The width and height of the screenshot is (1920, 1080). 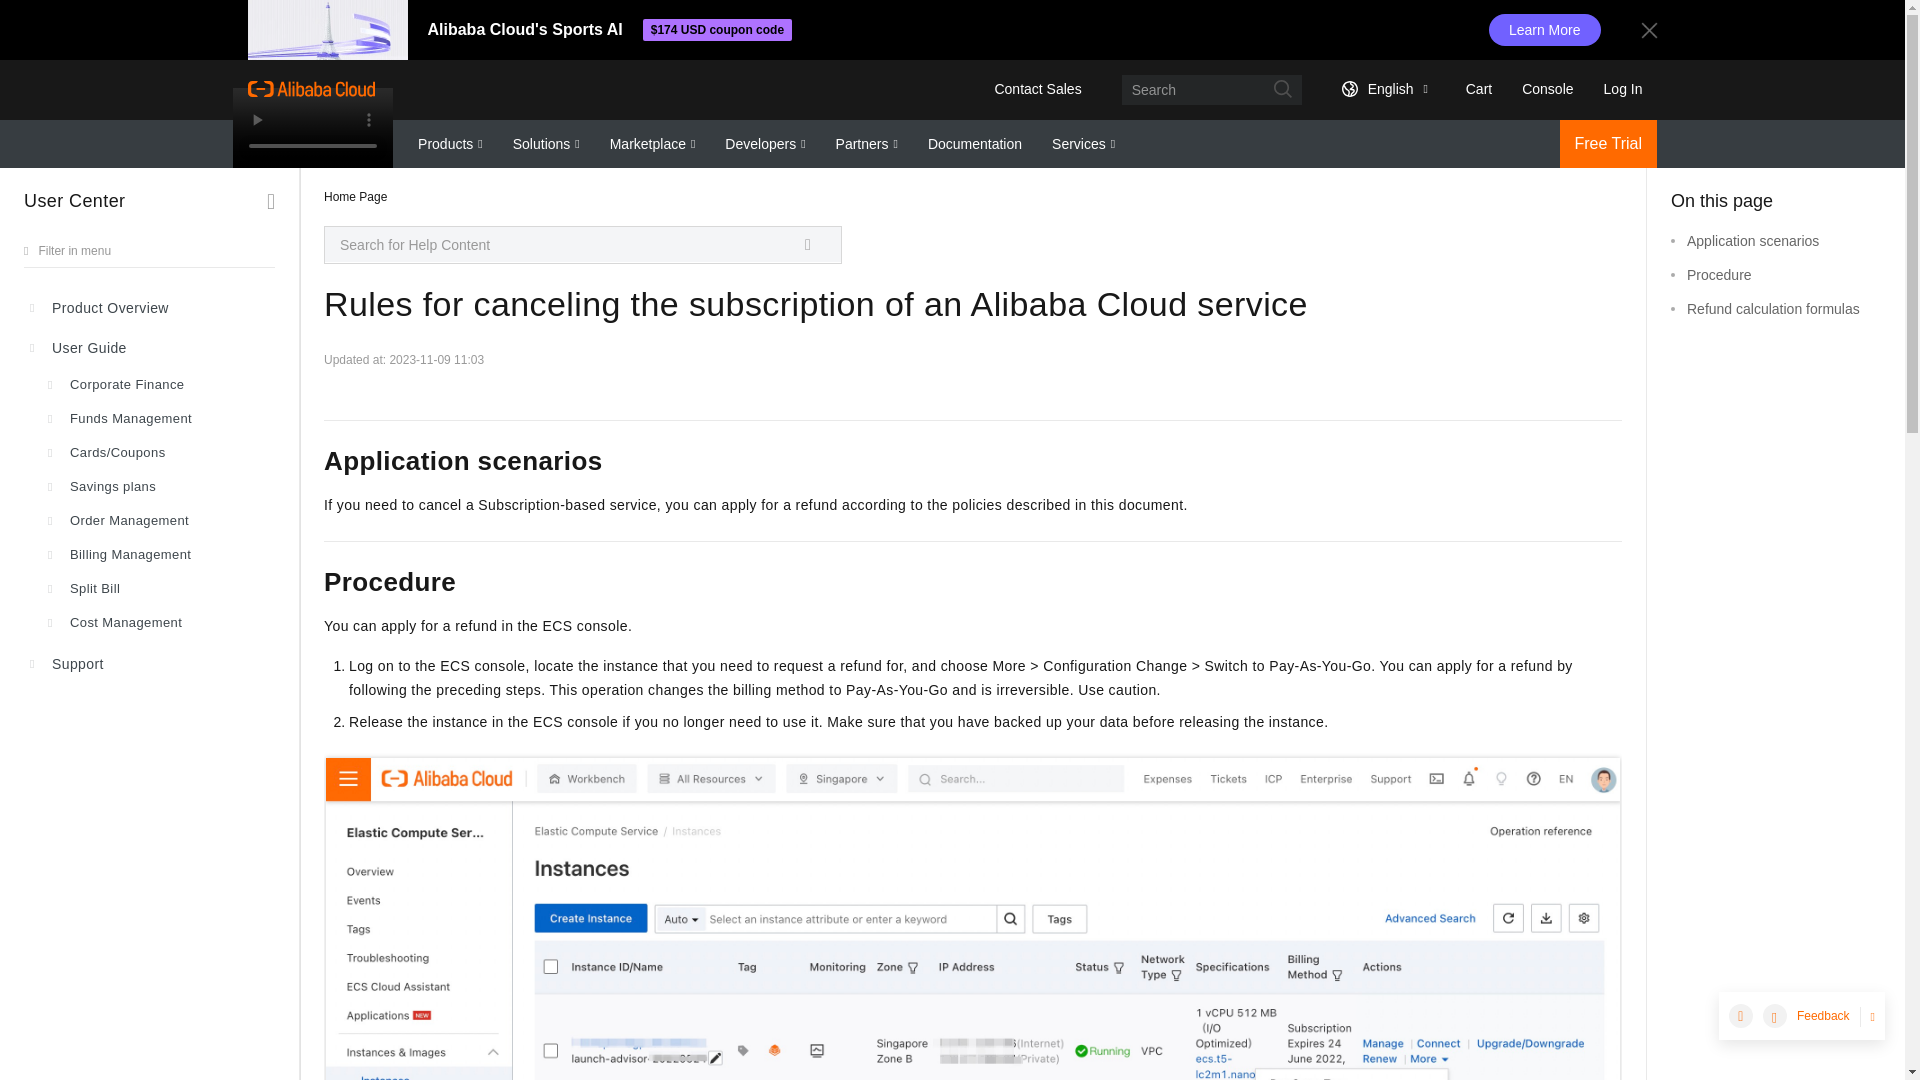 What do you see at coordinates (1624, 88) in the screenshot?
I see `Log In` at bounding box center [1624, 88].